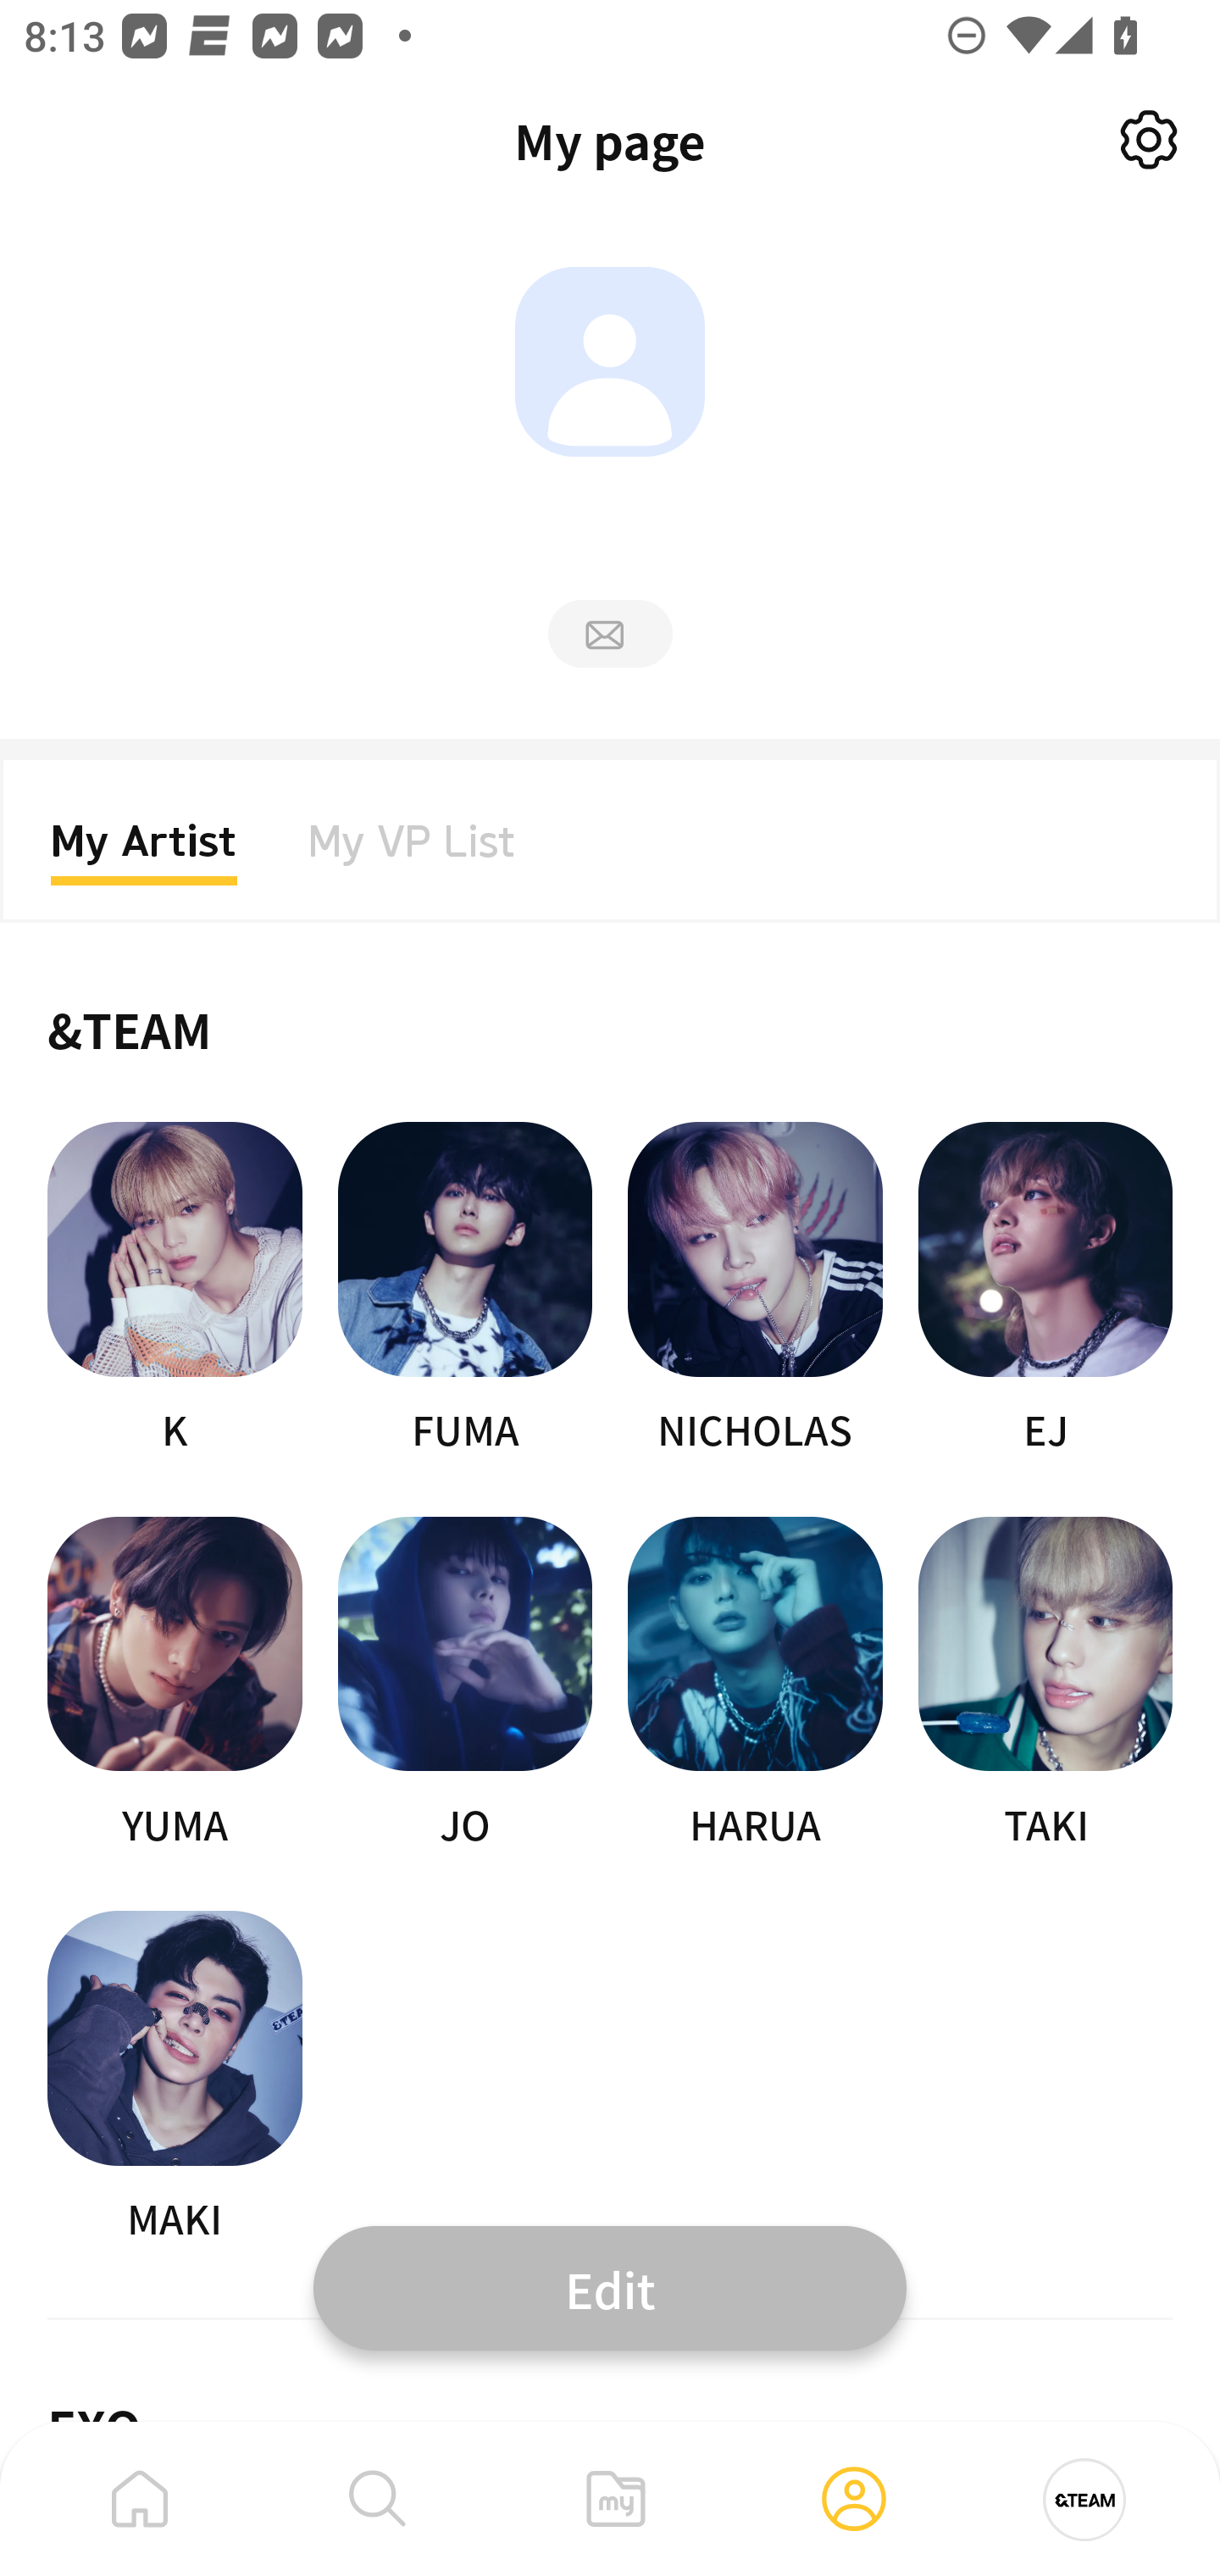  Describe the element at coordinates (175, 1290) in the screenshot. I see `K` at that location.